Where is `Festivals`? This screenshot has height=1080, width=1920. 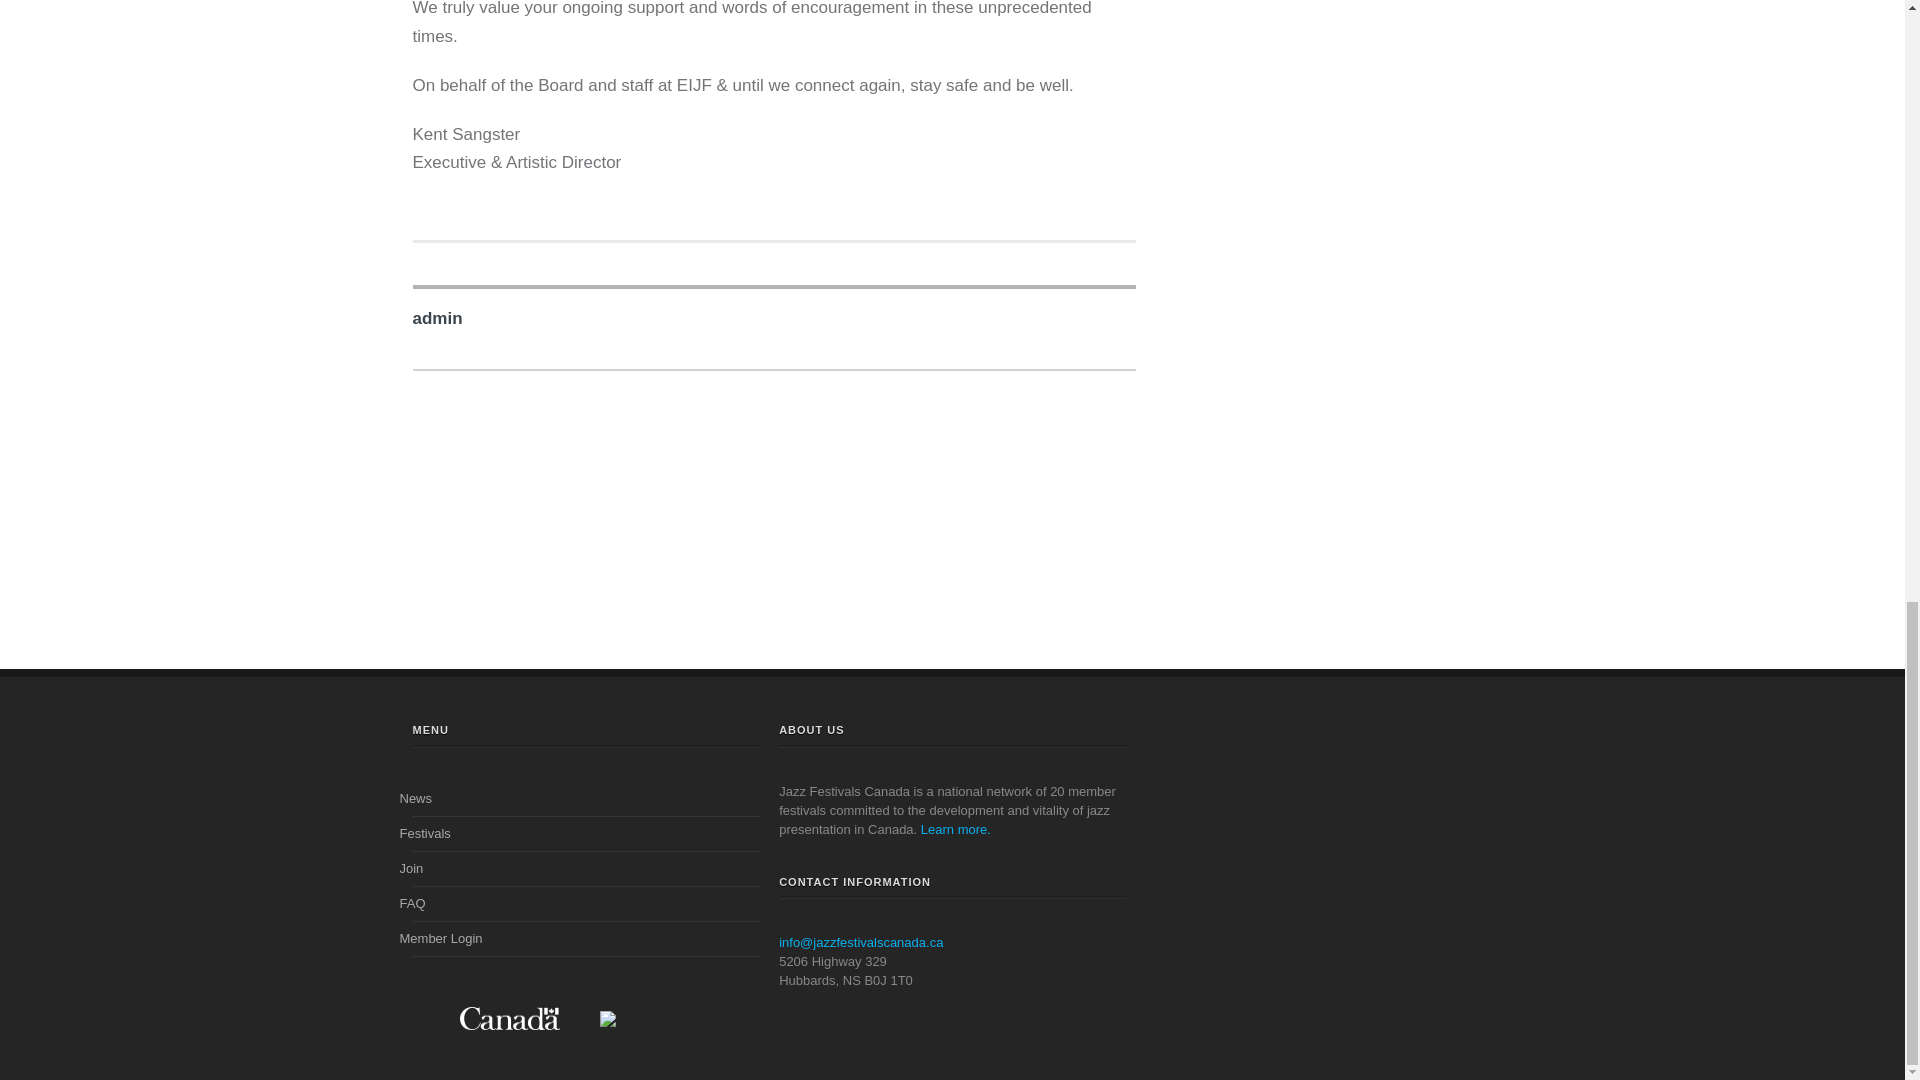
Festivals is located at coordinates (428, 832).